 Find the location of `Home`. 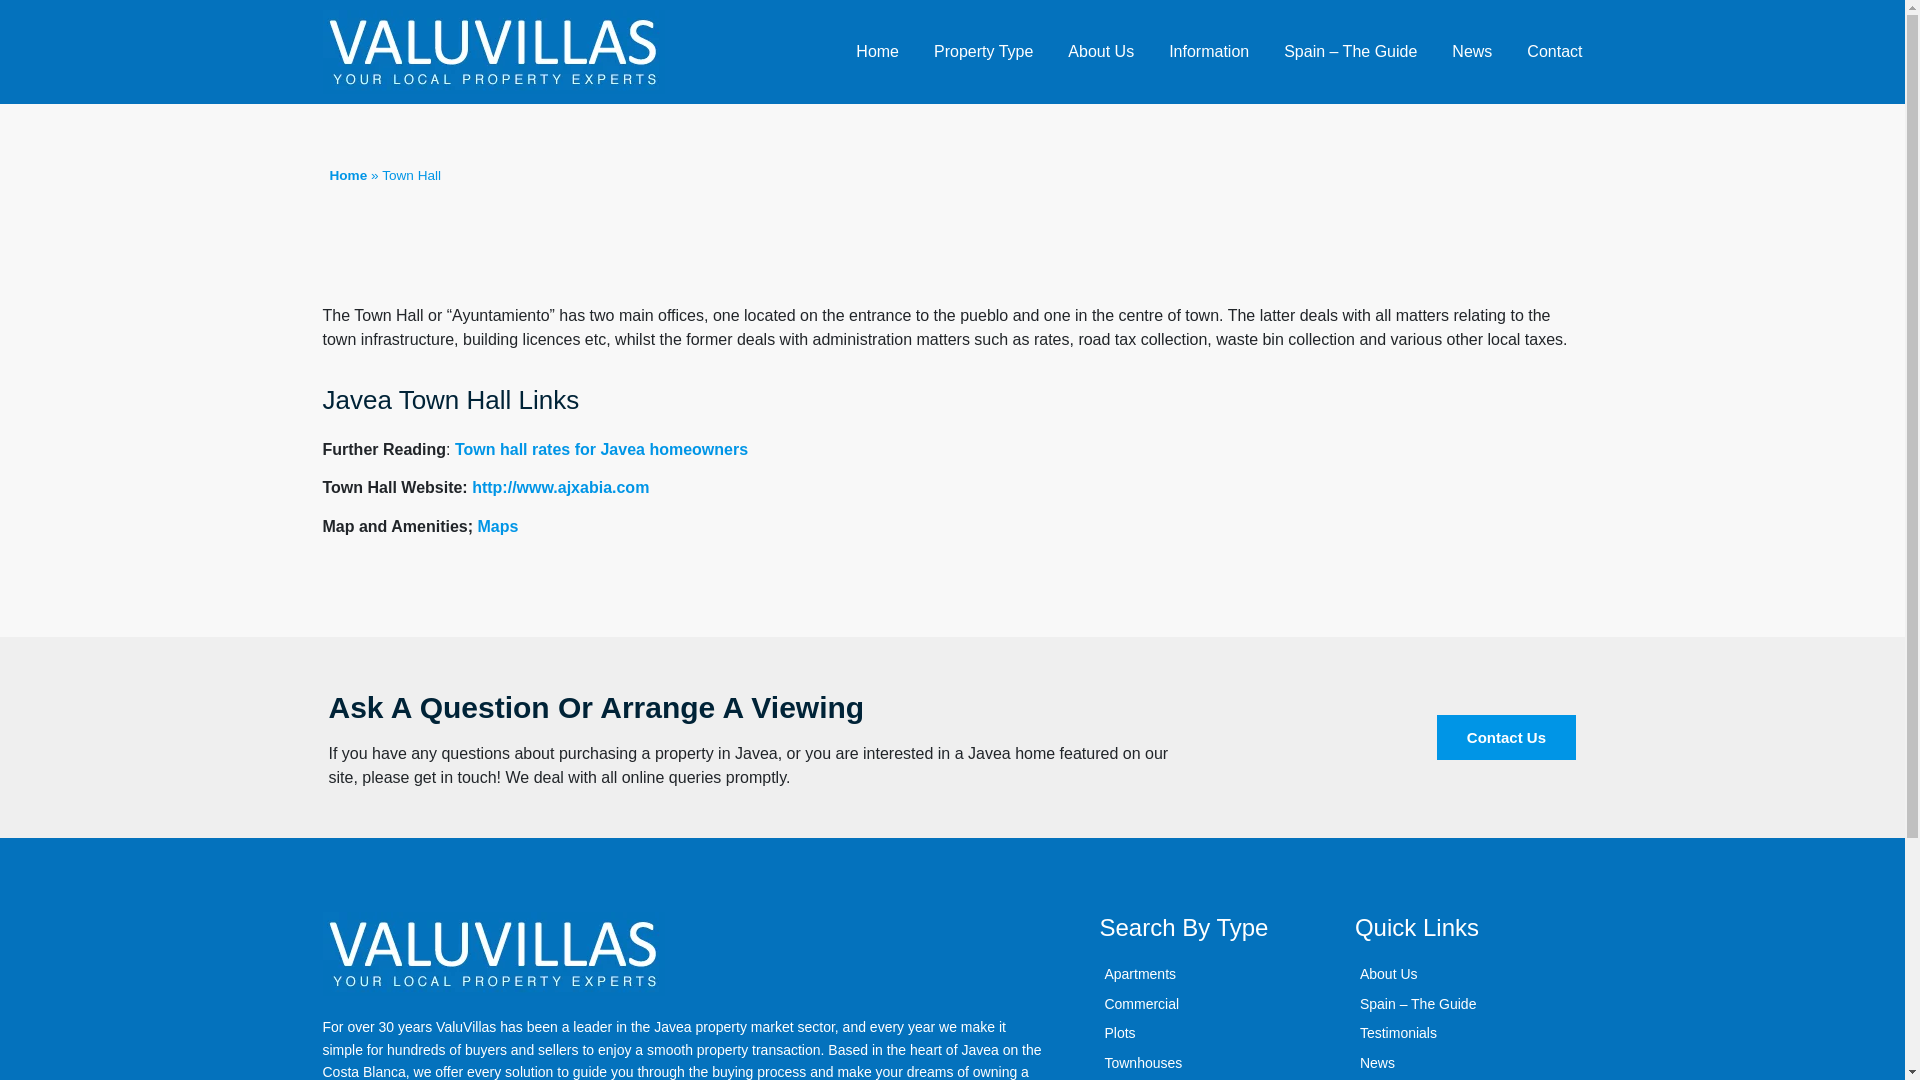

Home is located at coordinates (349, 175).